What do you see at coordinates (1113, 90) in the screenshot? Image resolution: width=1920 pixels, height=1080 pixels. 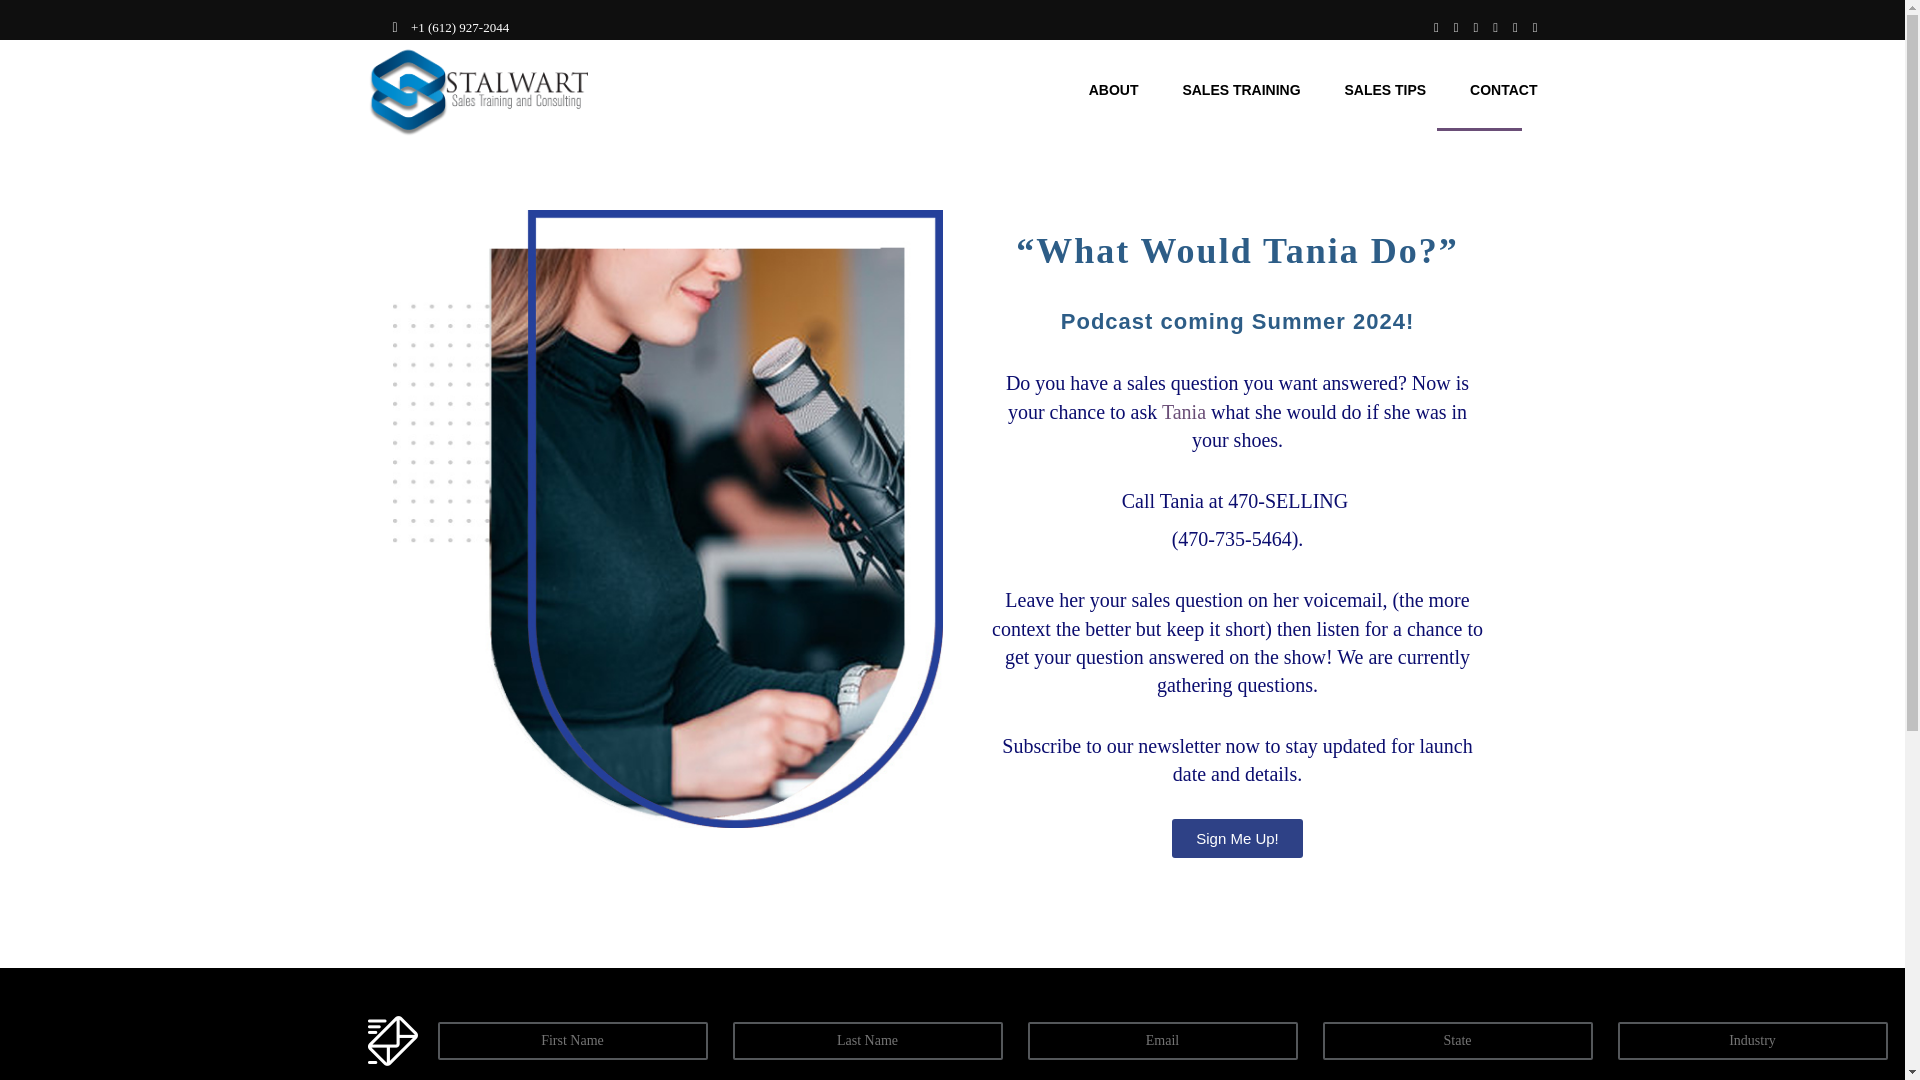 I see `ABOUT` at bounding box center [1113, 90].